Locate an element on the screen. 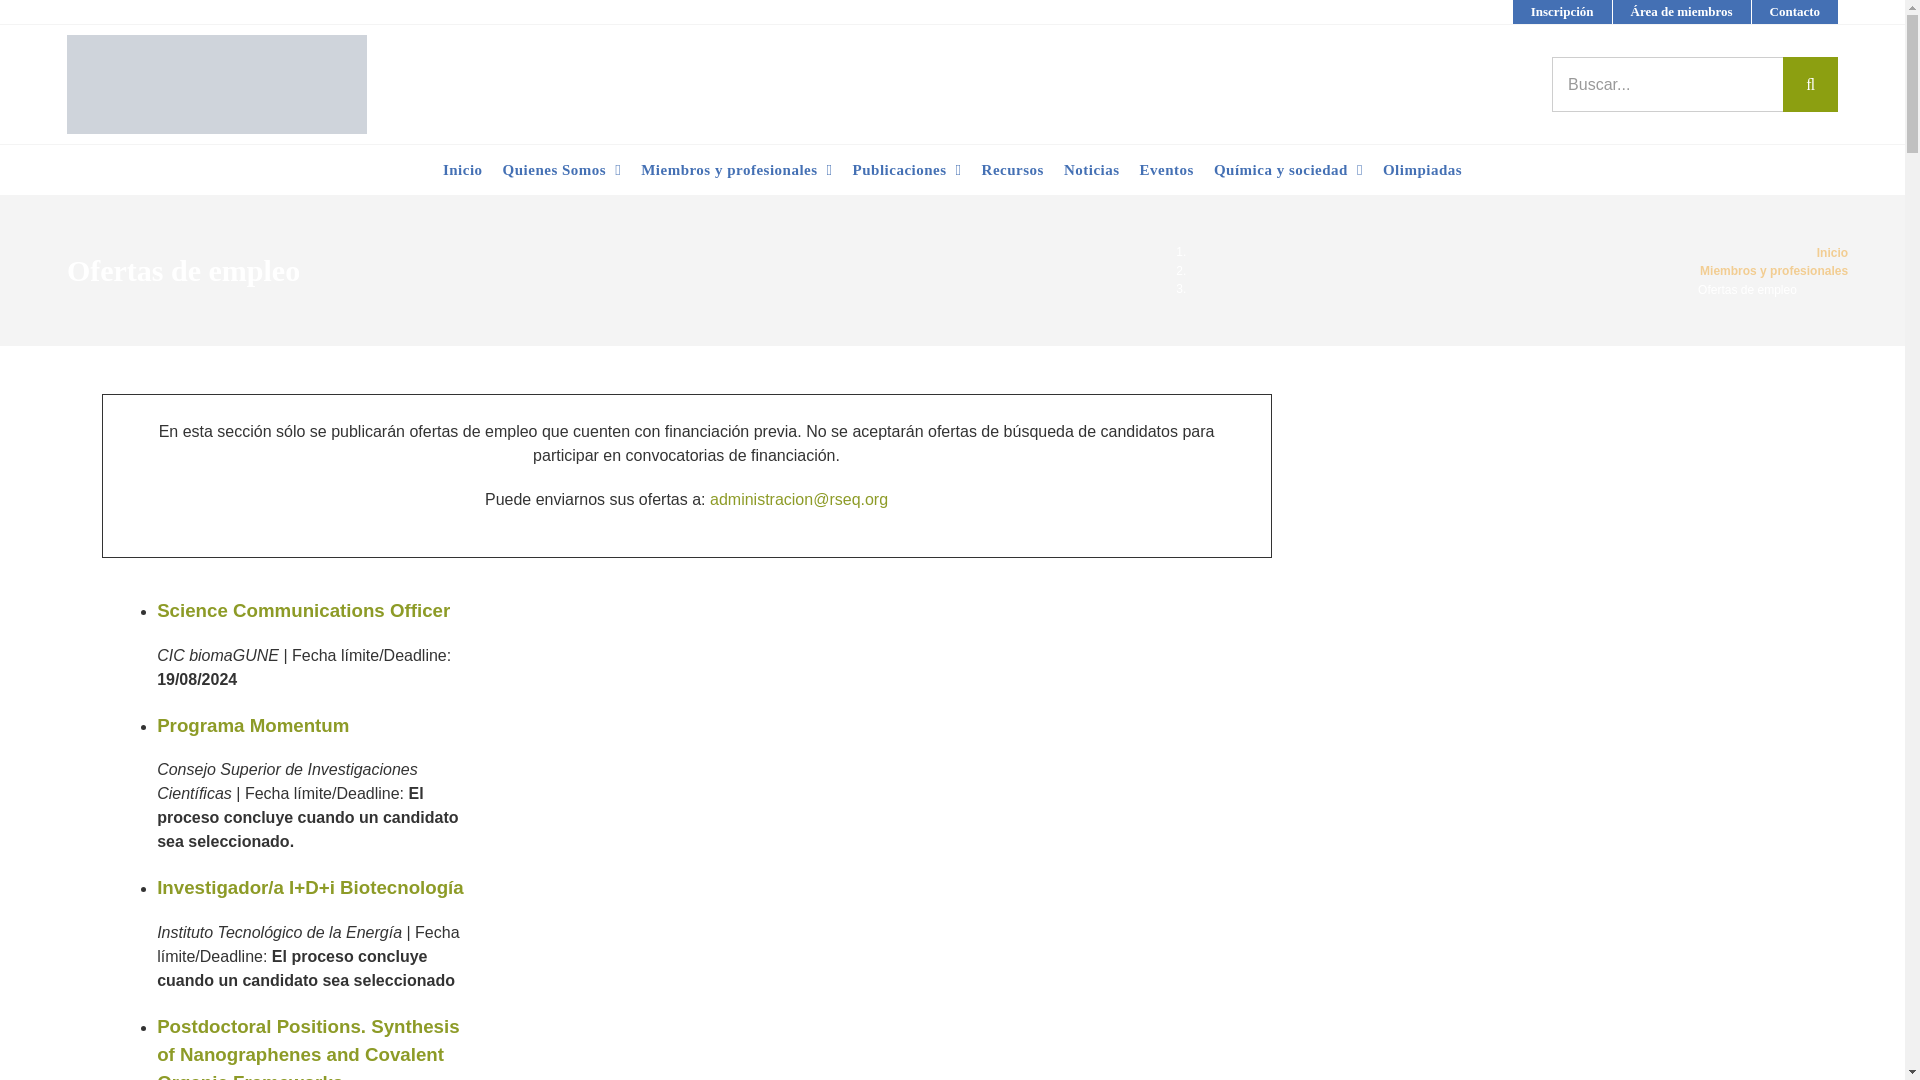 The image size is (1920, 1080). Inicio is located at coordinates (463, 170).